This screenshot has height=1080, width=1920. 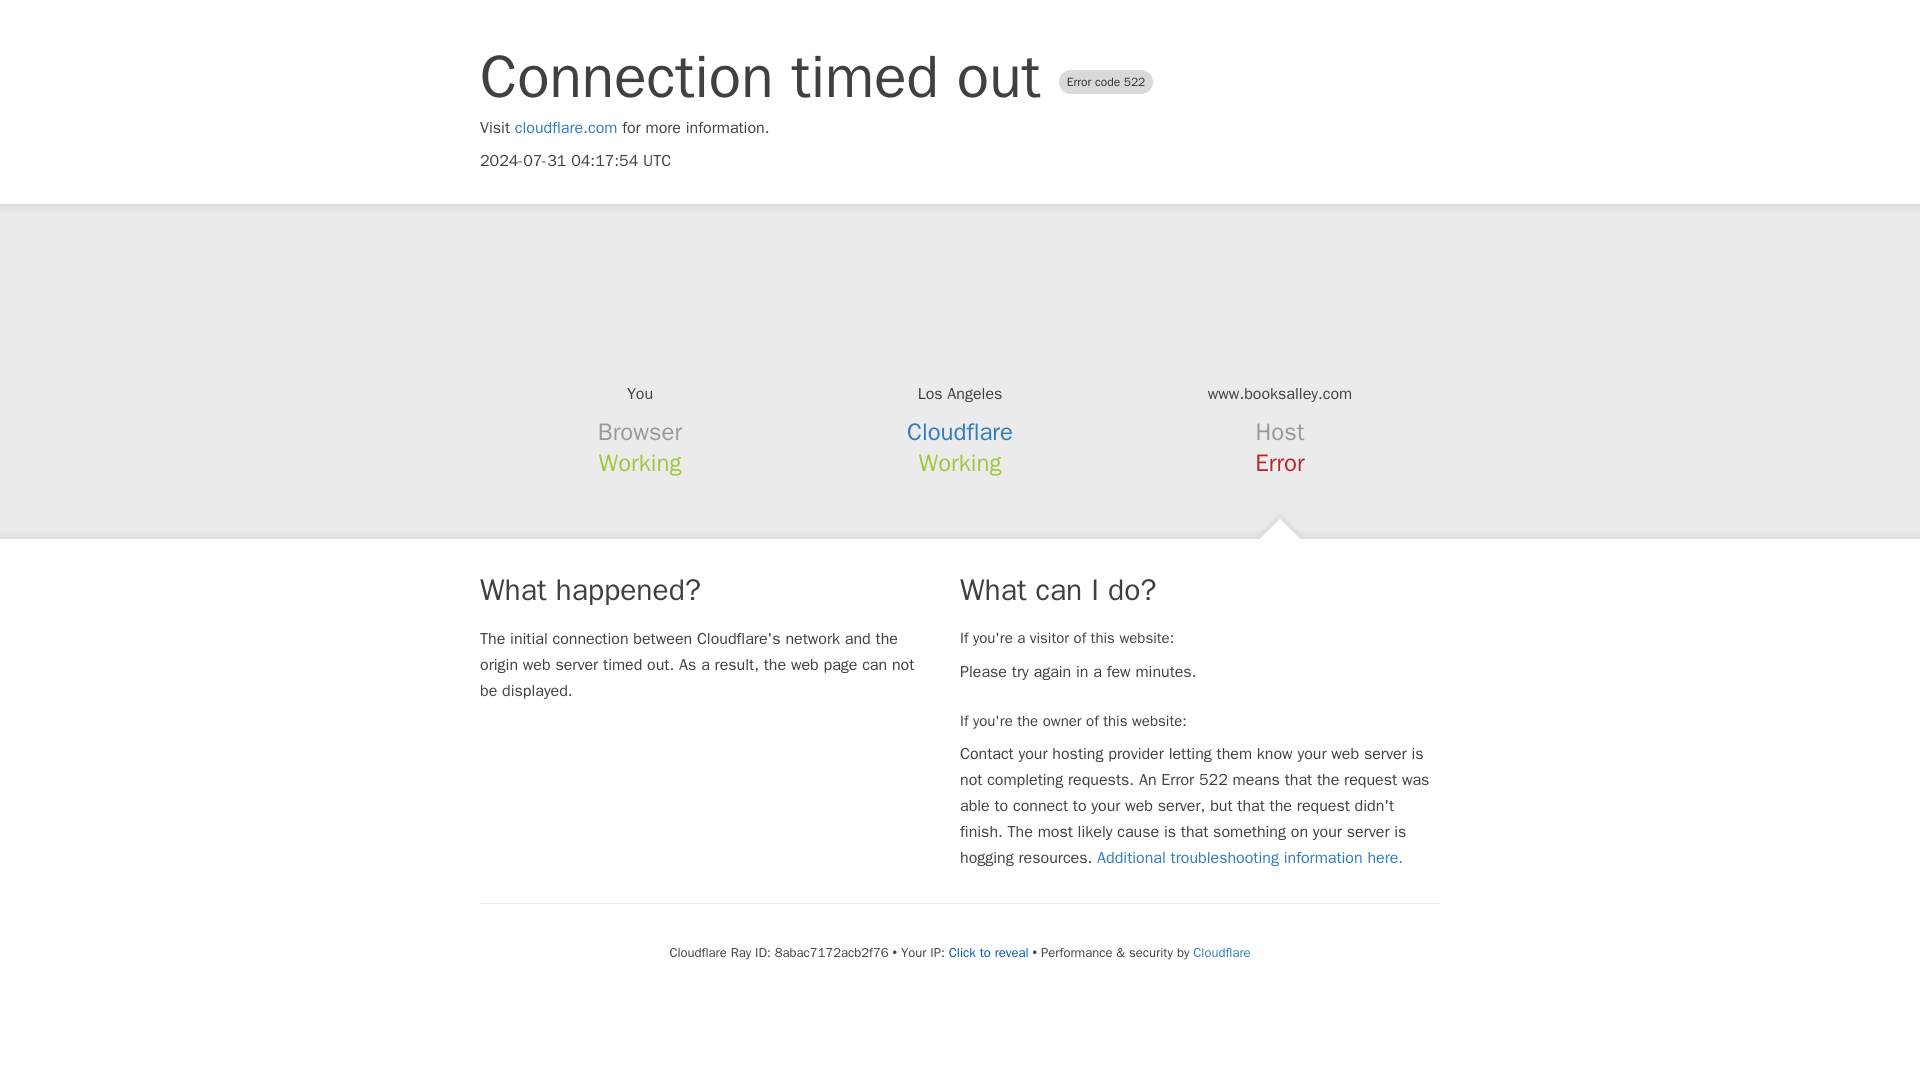 I want to click on Click to reveal, so click(x=988, y=952).